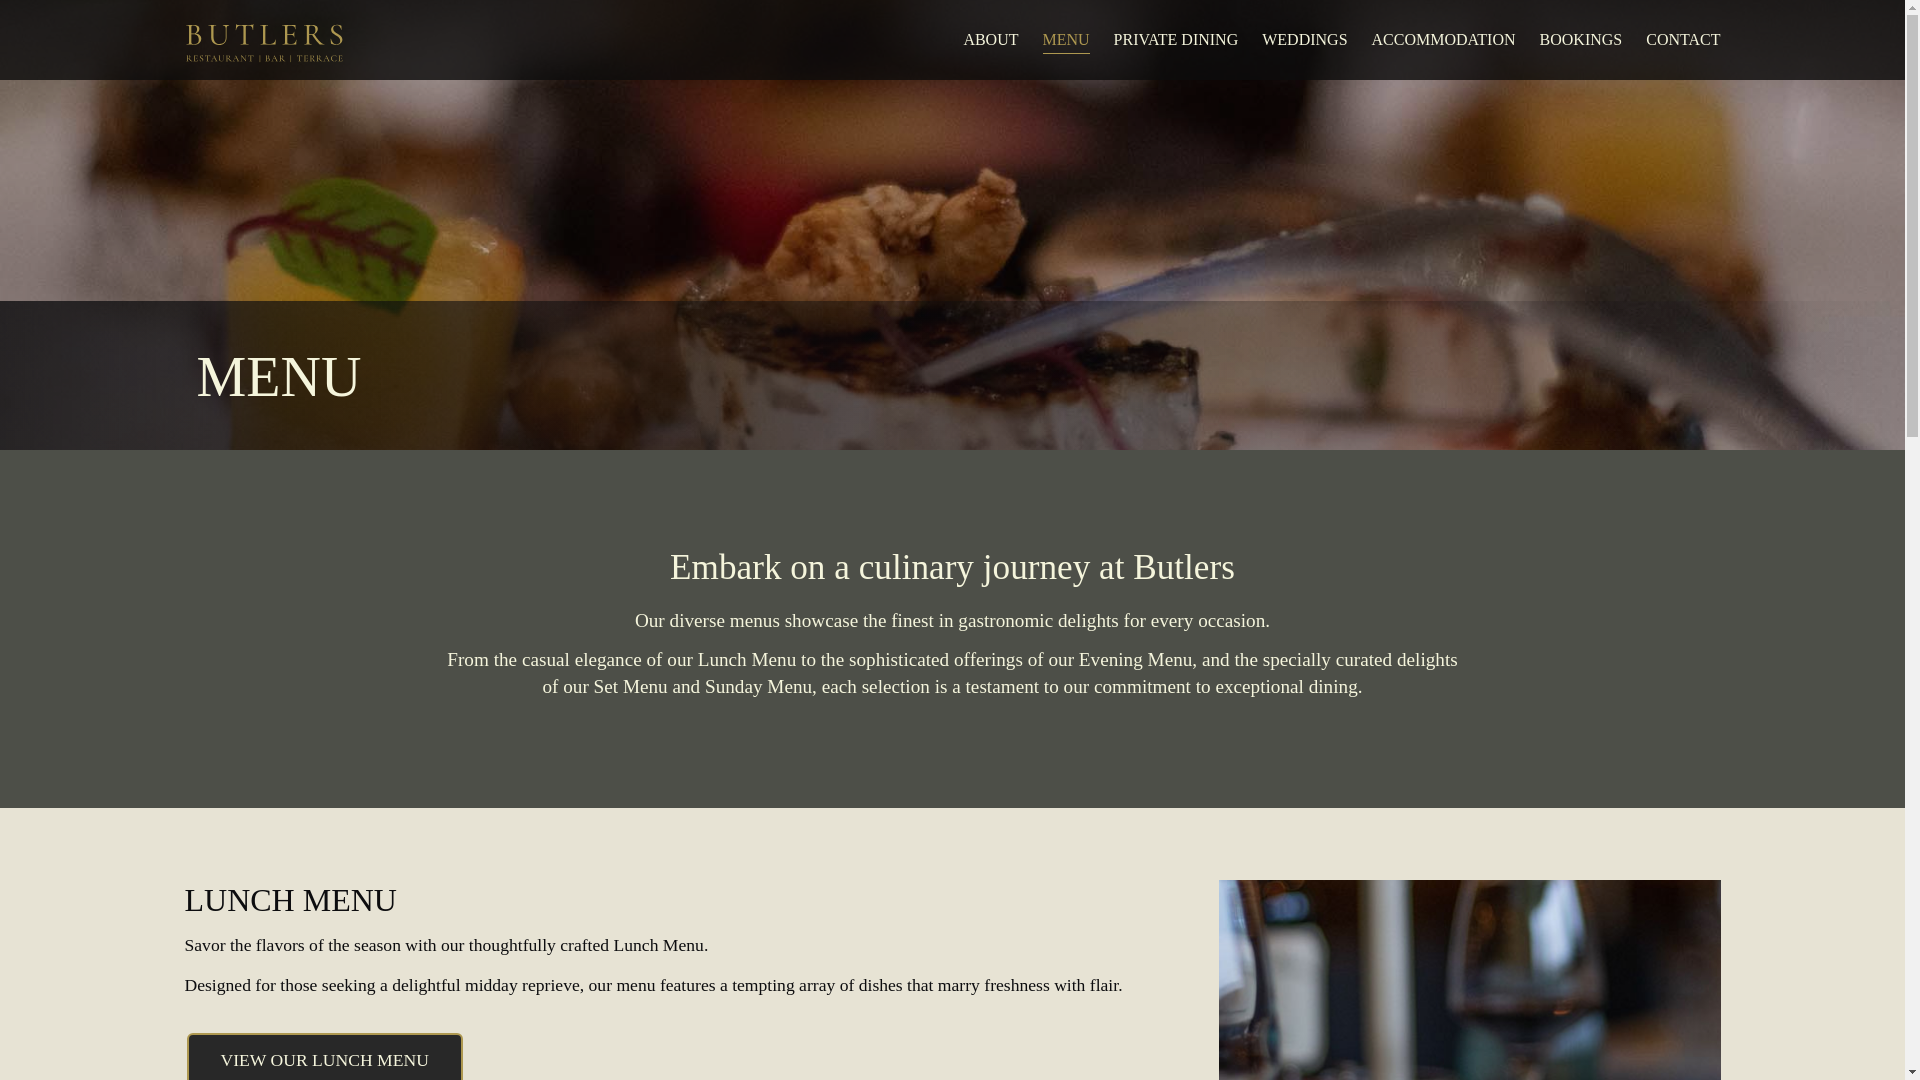 The image size is (1920, 1080). Describe the element at coordinates (1304, 40) in the screenshot. I see `WEDDINGS` at that location.